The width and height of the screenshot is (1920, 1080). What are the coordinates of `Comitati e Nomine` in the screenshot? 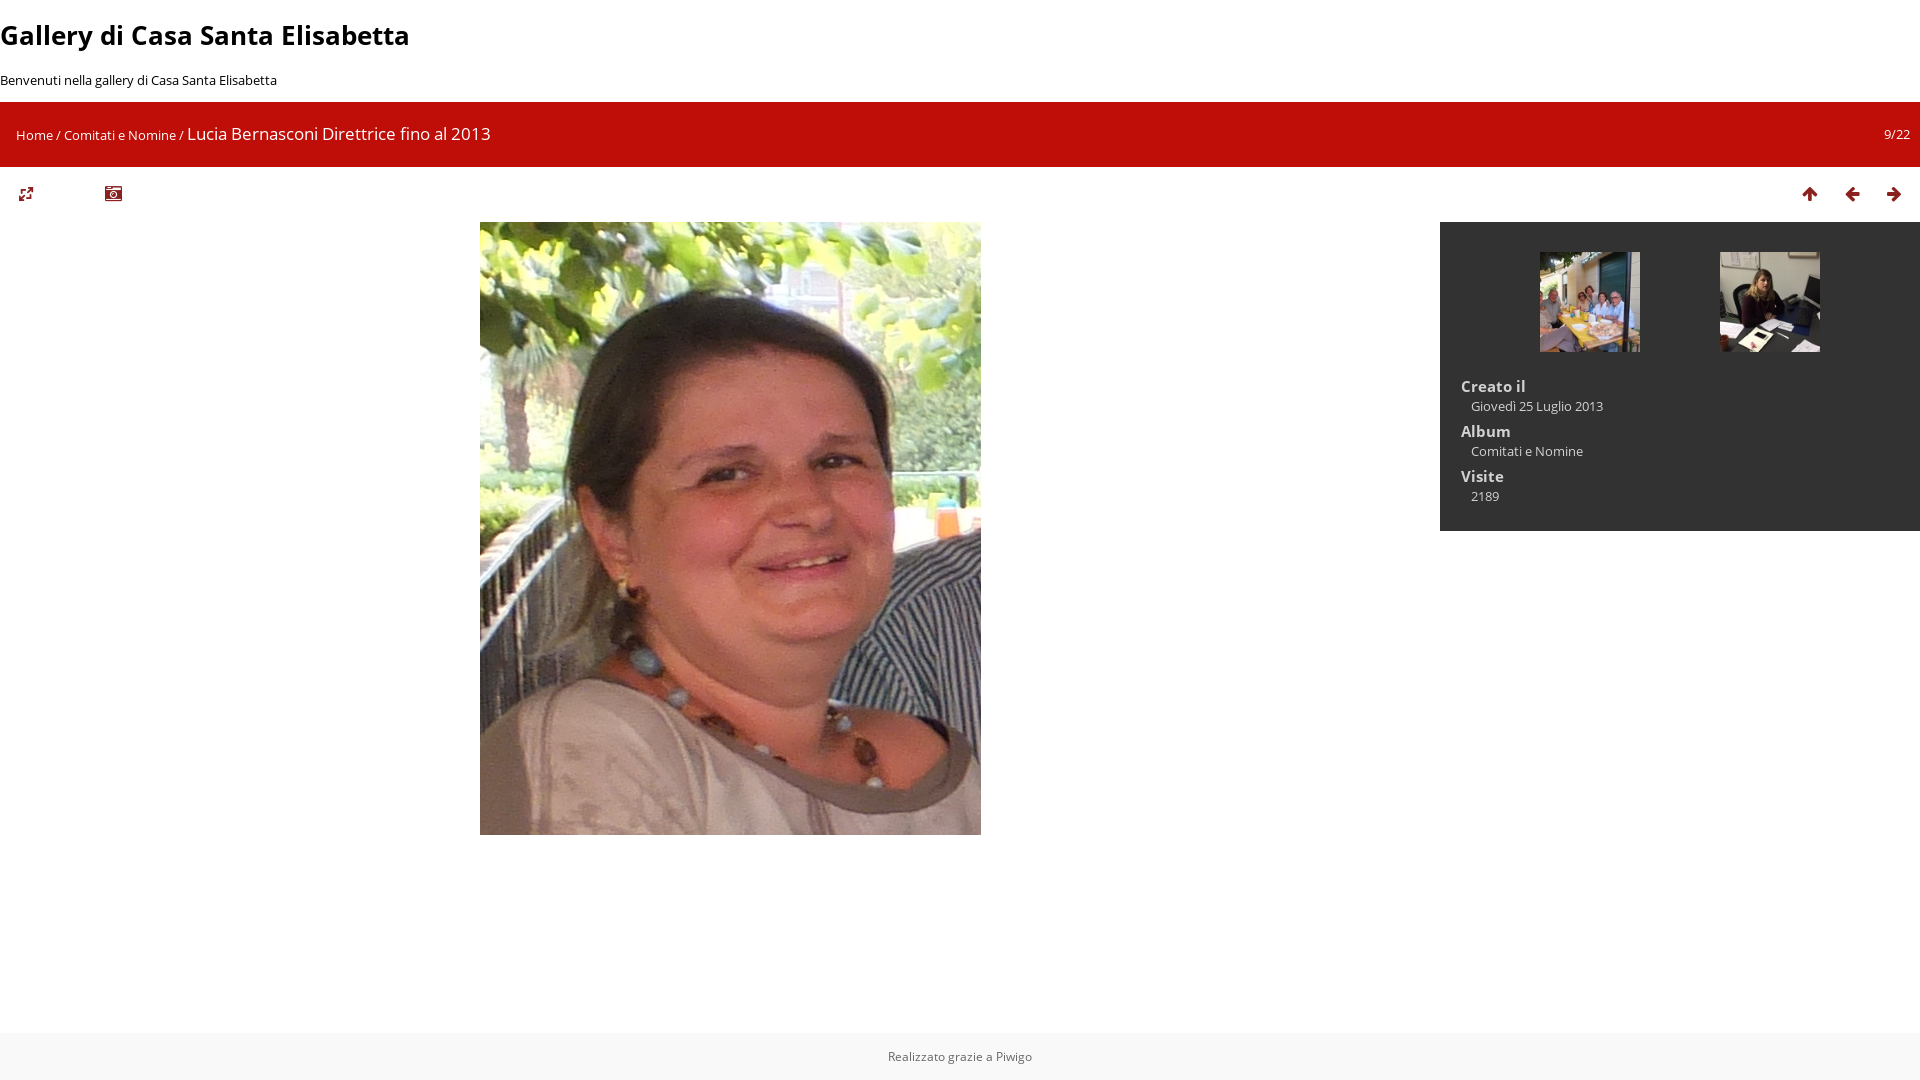 It's located at (120, 135).